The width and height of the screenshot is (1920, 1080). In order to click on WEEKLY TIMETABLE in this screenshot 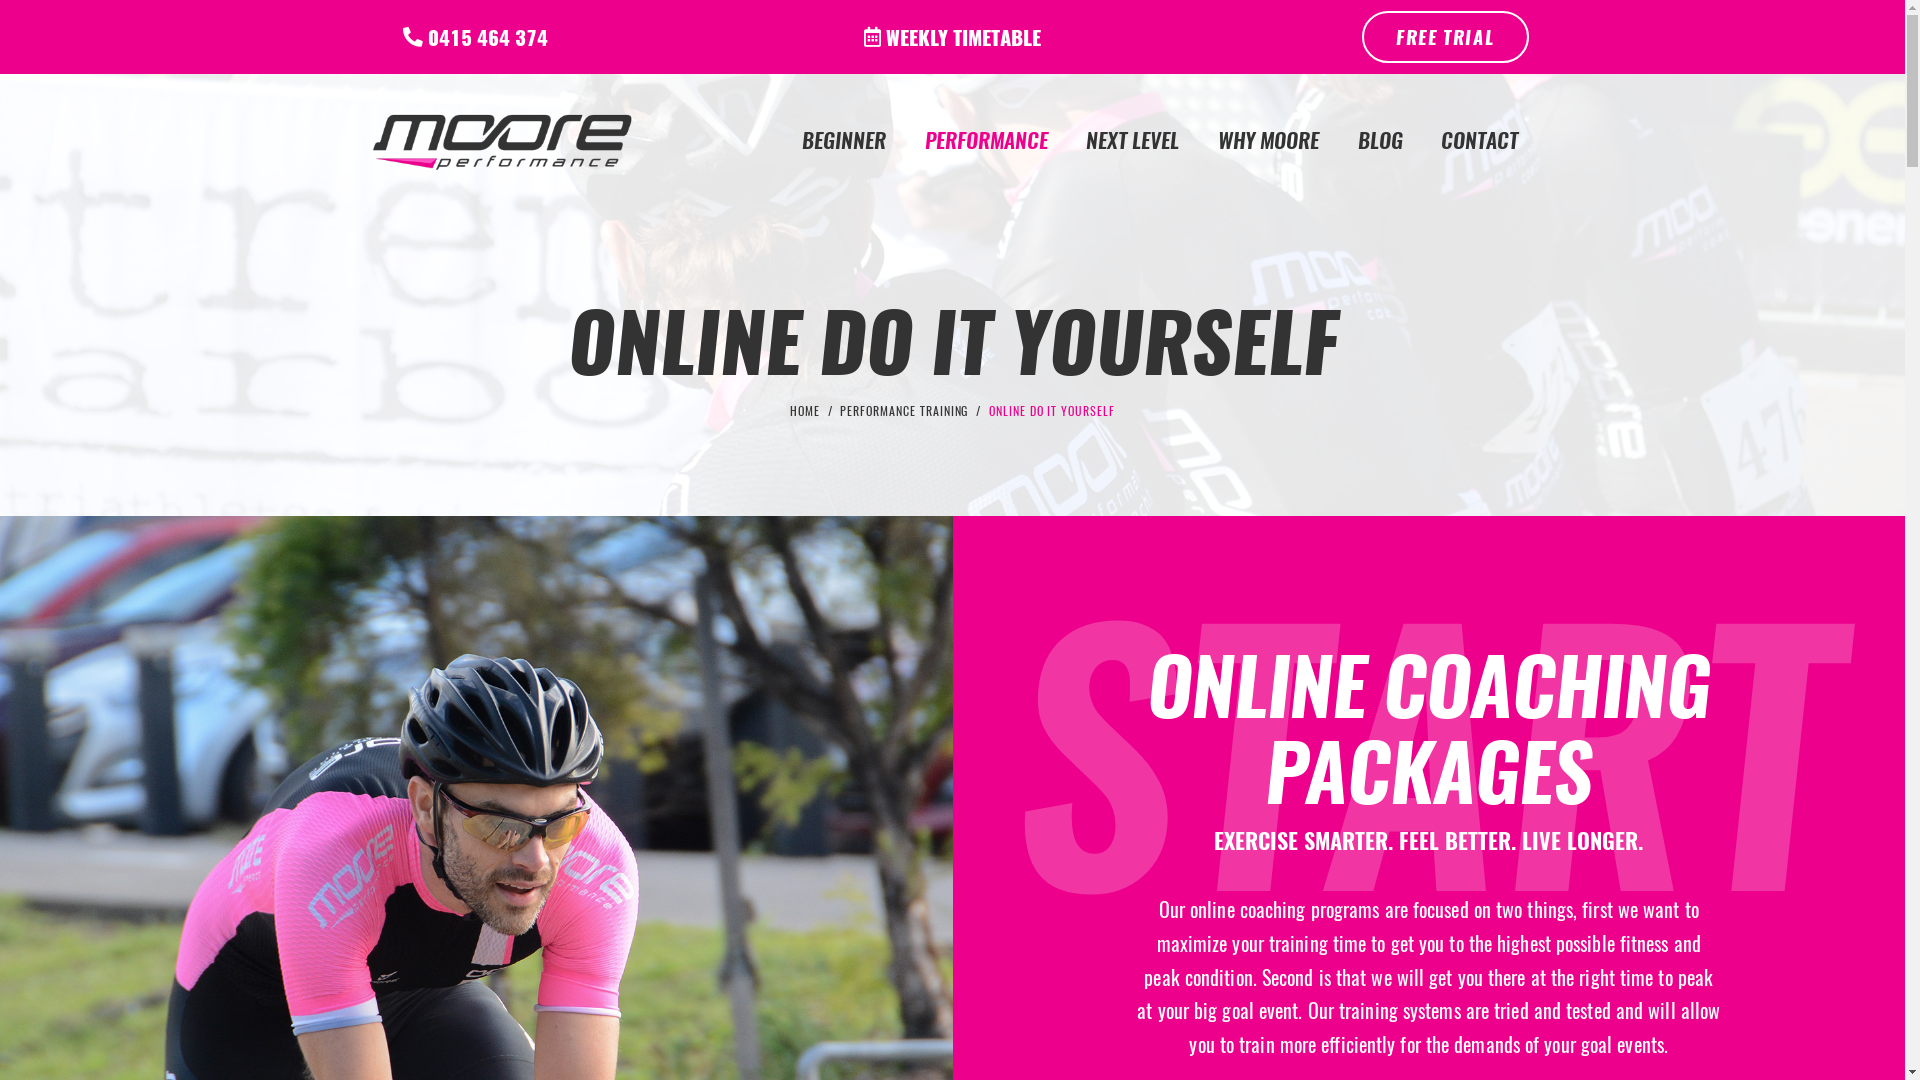, I will do `click(952, 37)`.